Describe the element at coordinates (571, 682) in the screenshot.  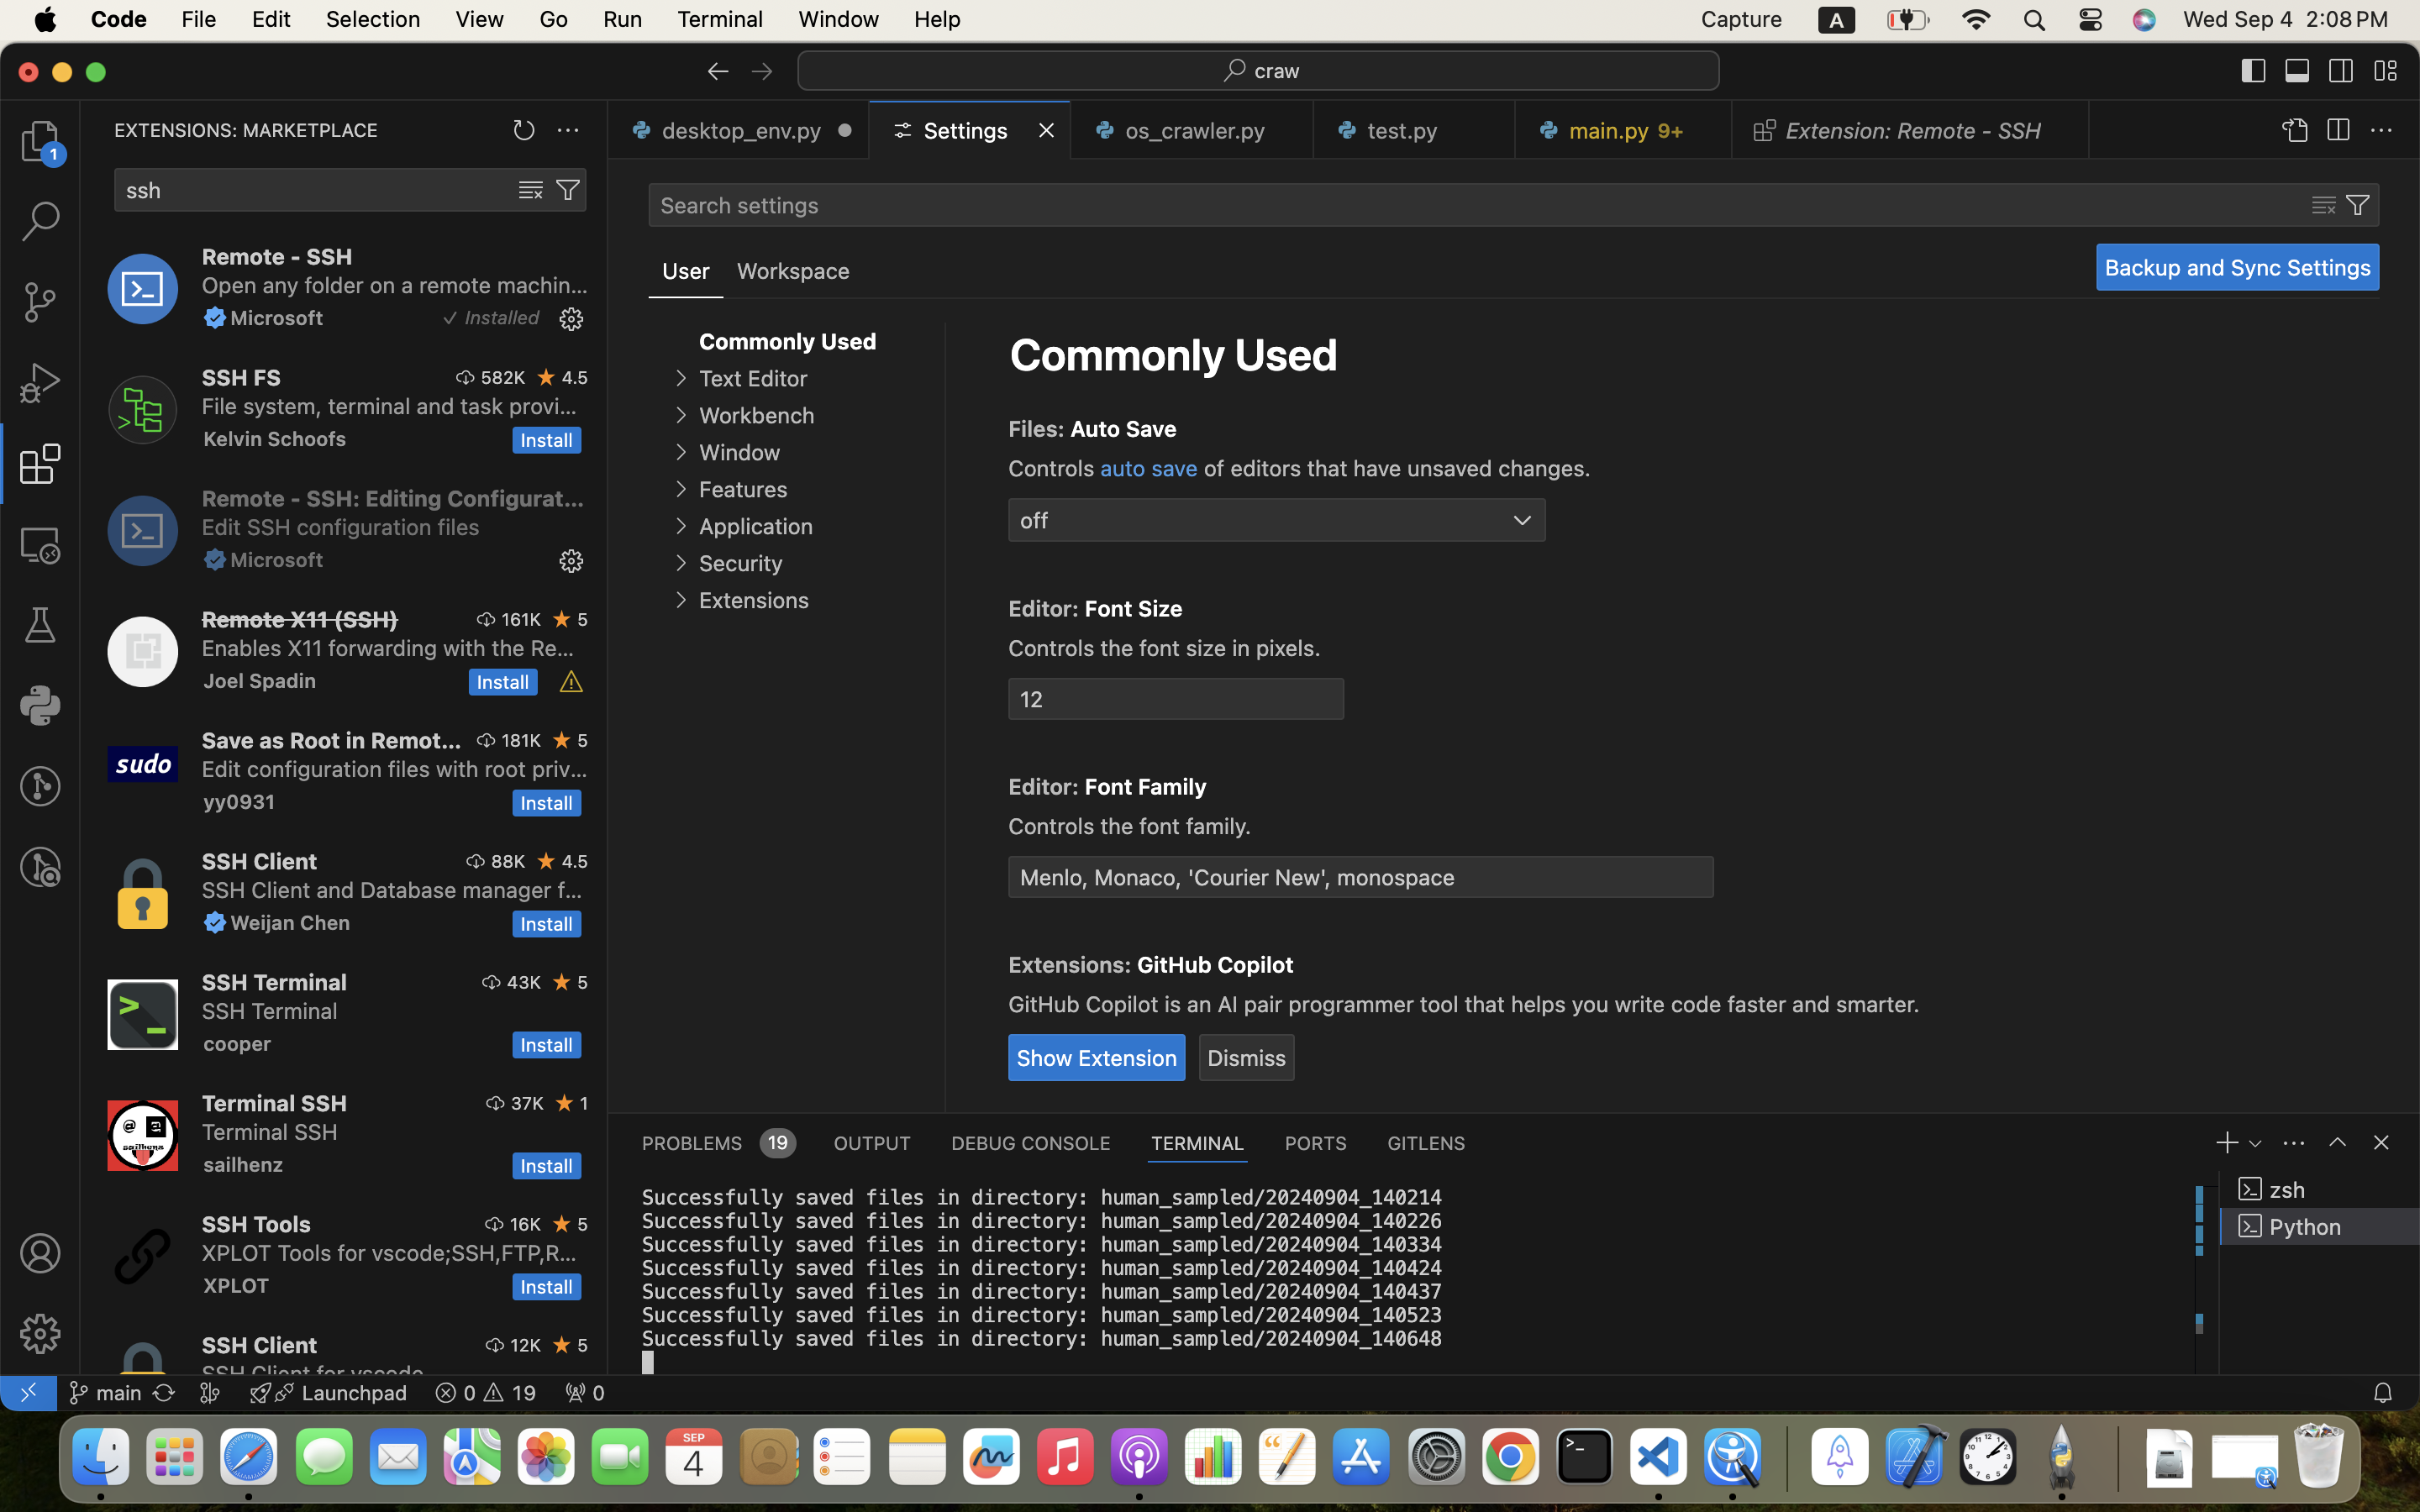
I see `` at that location.